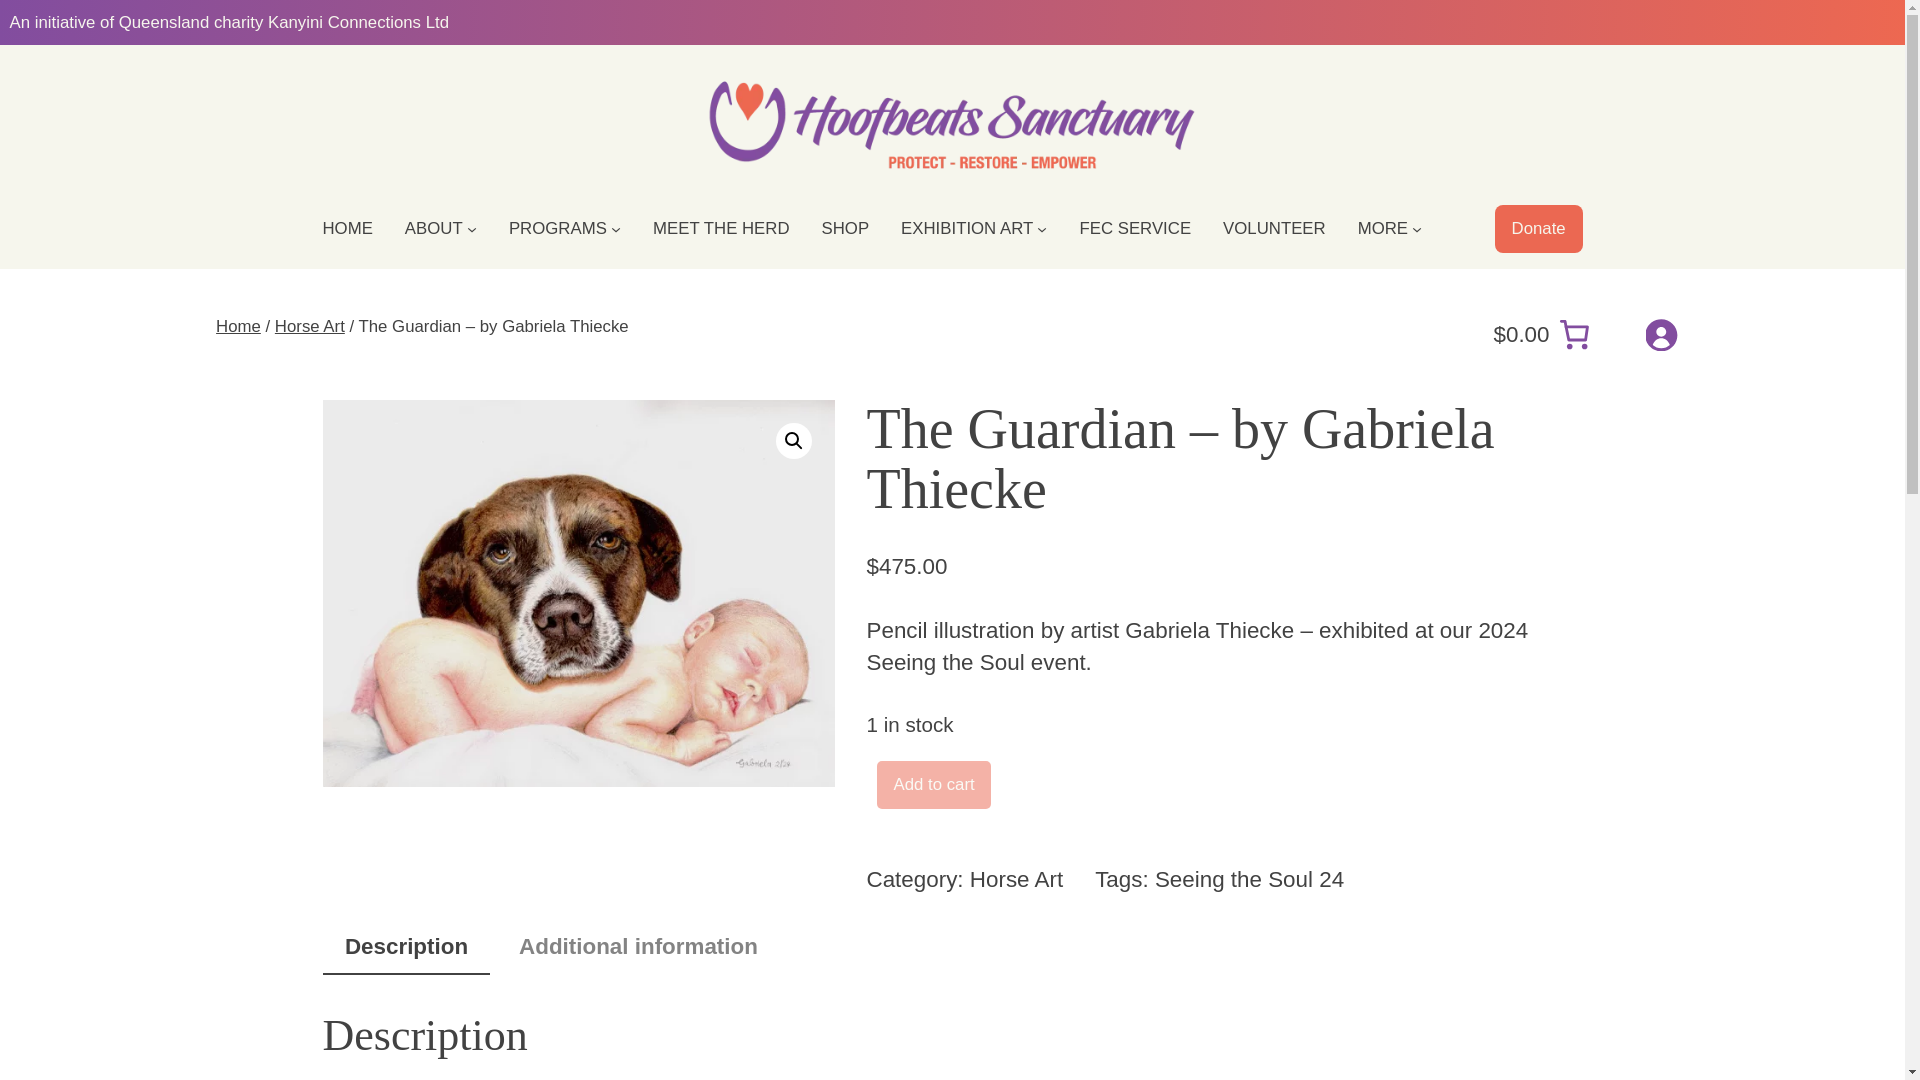 Image resolution: width=1920 pixels, height=1080 pixels. Describe the element at coordinates (845, 228) in the screenshot. I see `SHOP` at that location.